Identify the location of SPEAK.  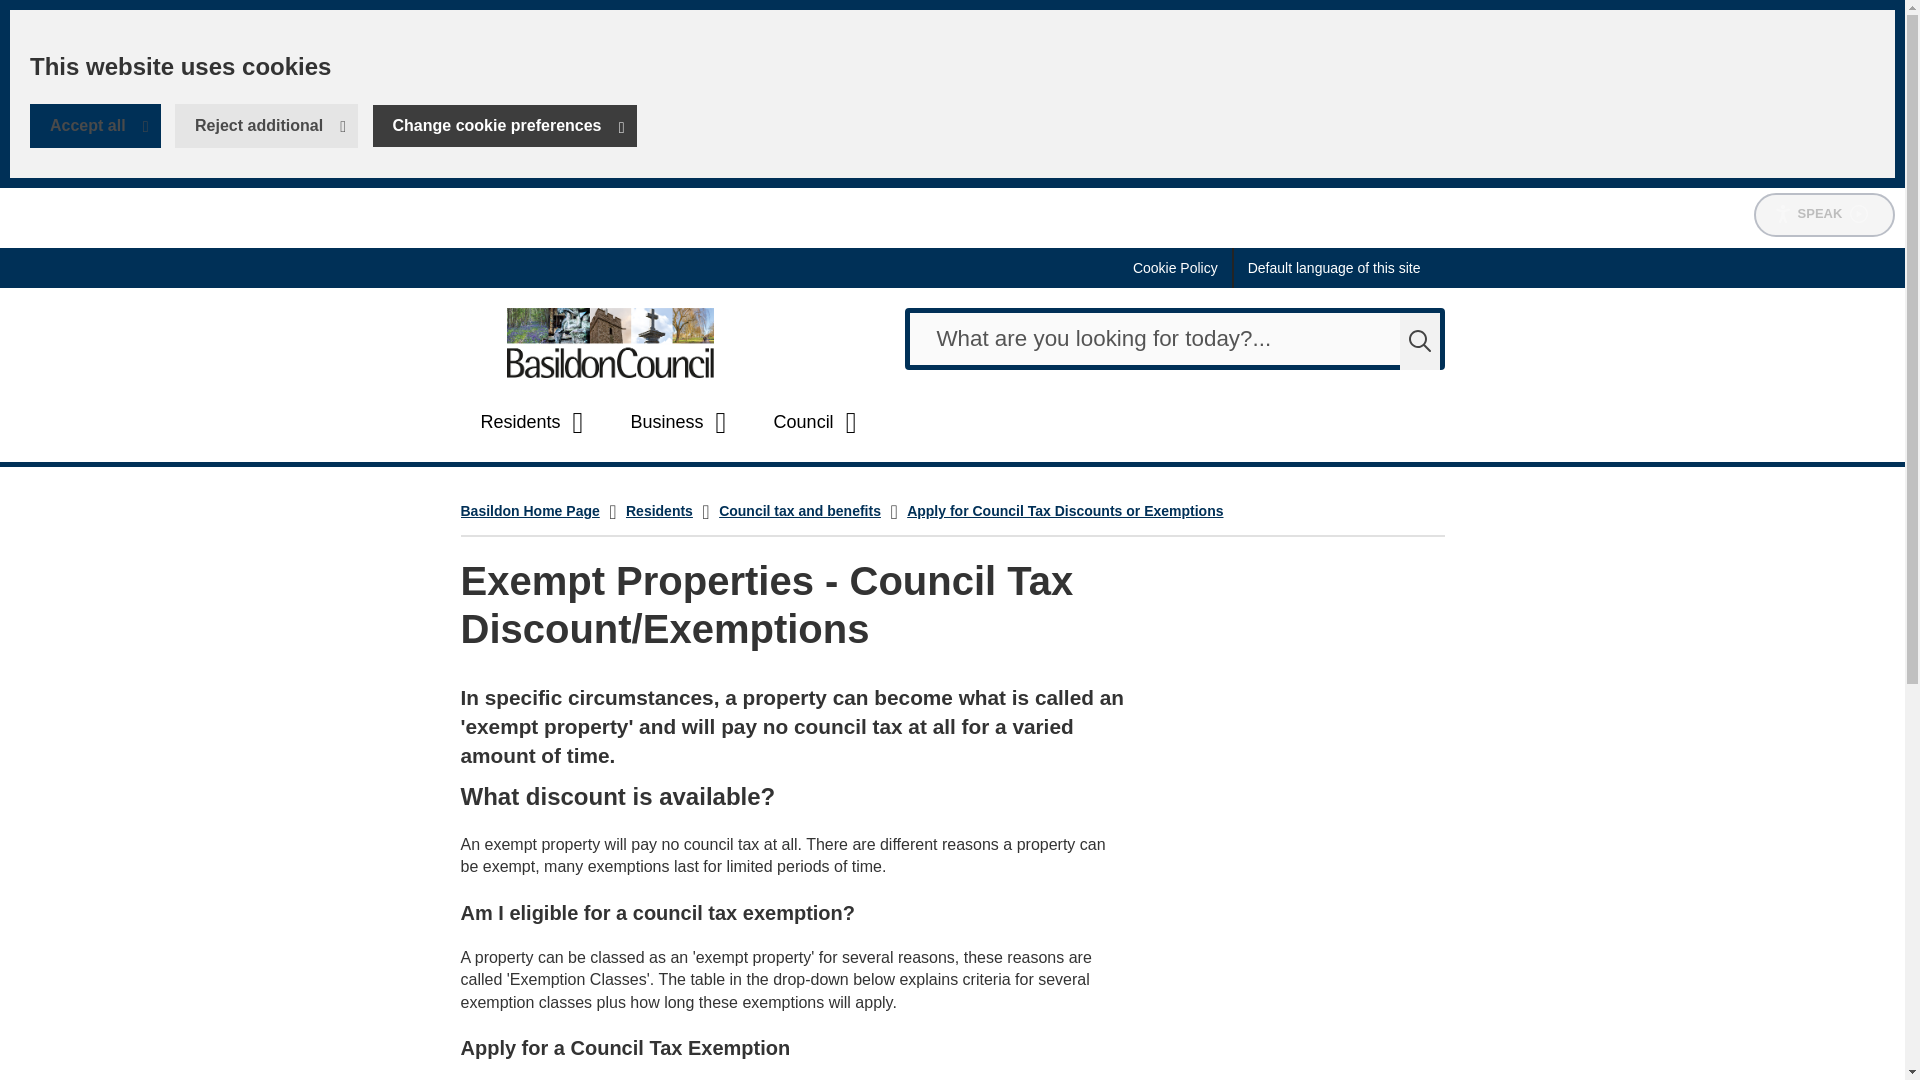
(15, 15).